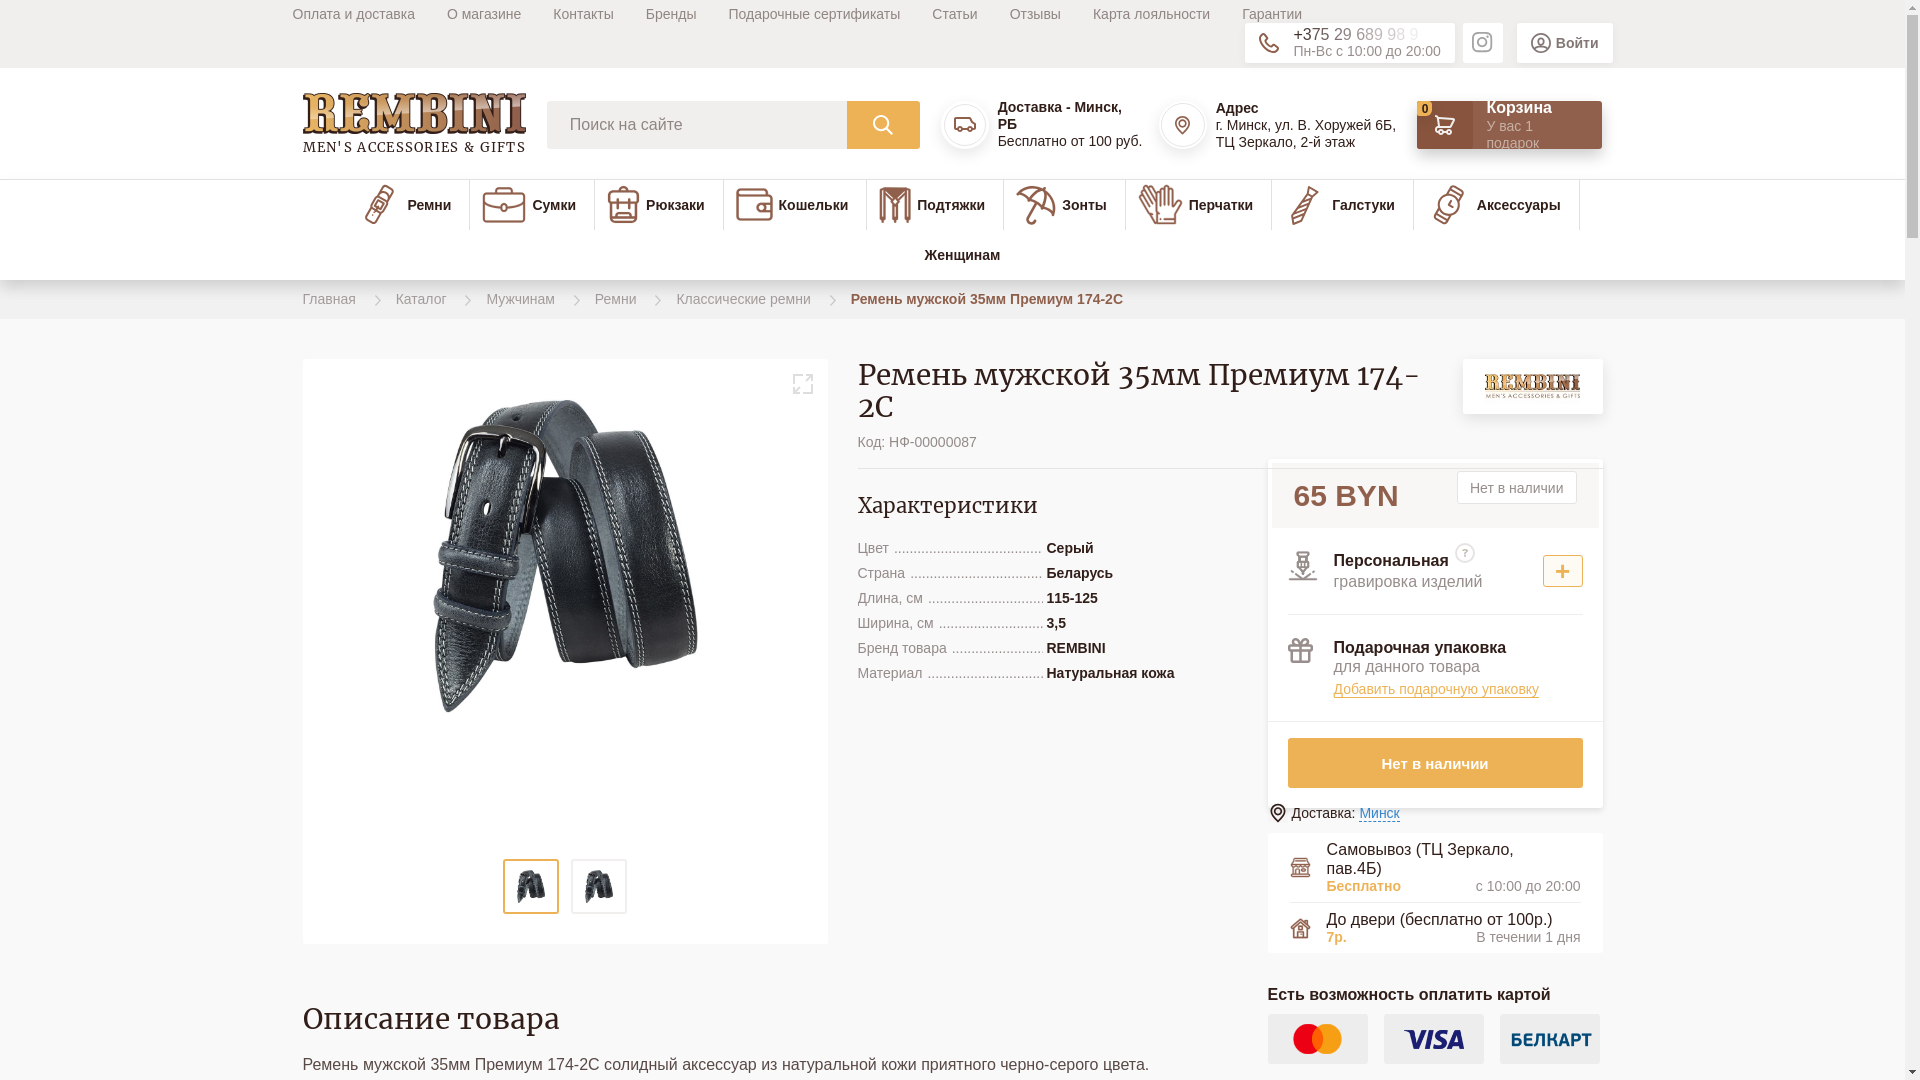  I want to click on +375 29 689 98 9, so click(1360, 35).